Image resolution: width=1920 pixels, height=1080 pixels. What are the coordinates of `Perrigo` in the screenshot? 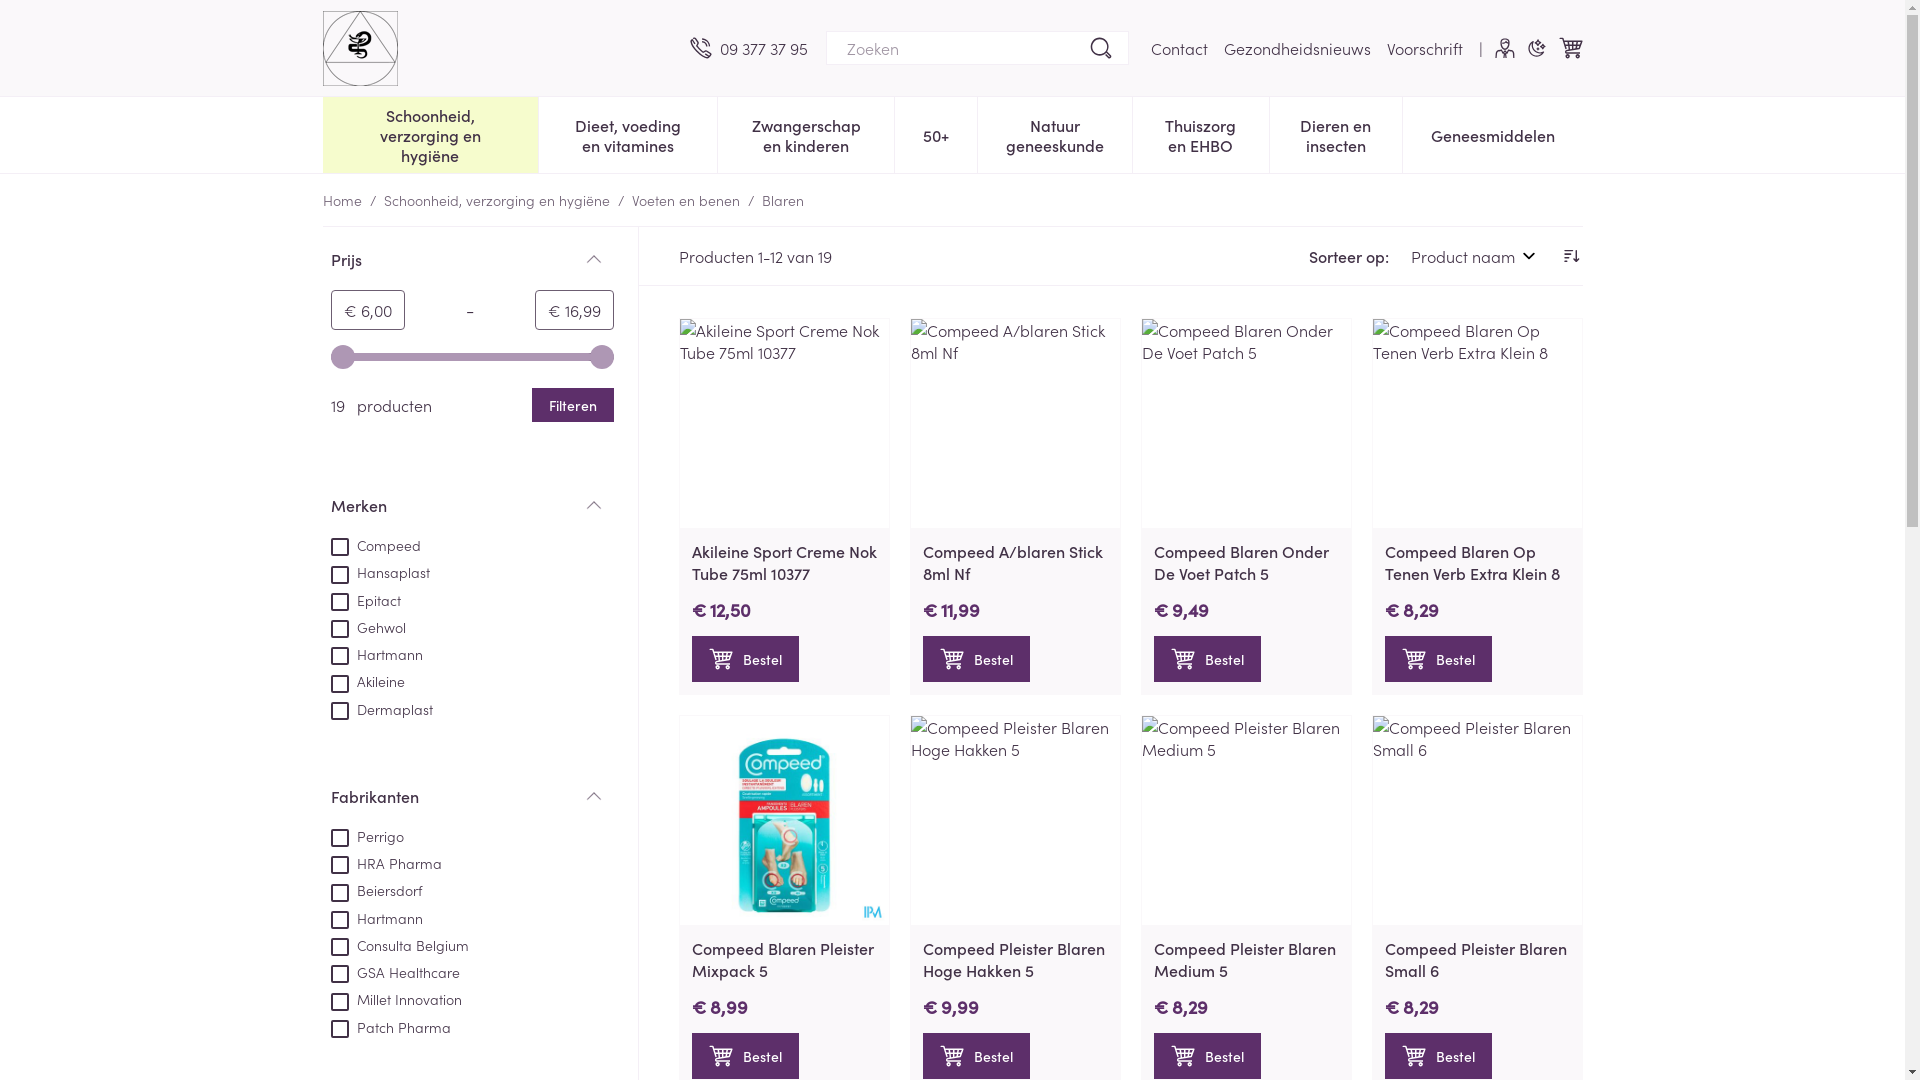 It's located at (366, 835).